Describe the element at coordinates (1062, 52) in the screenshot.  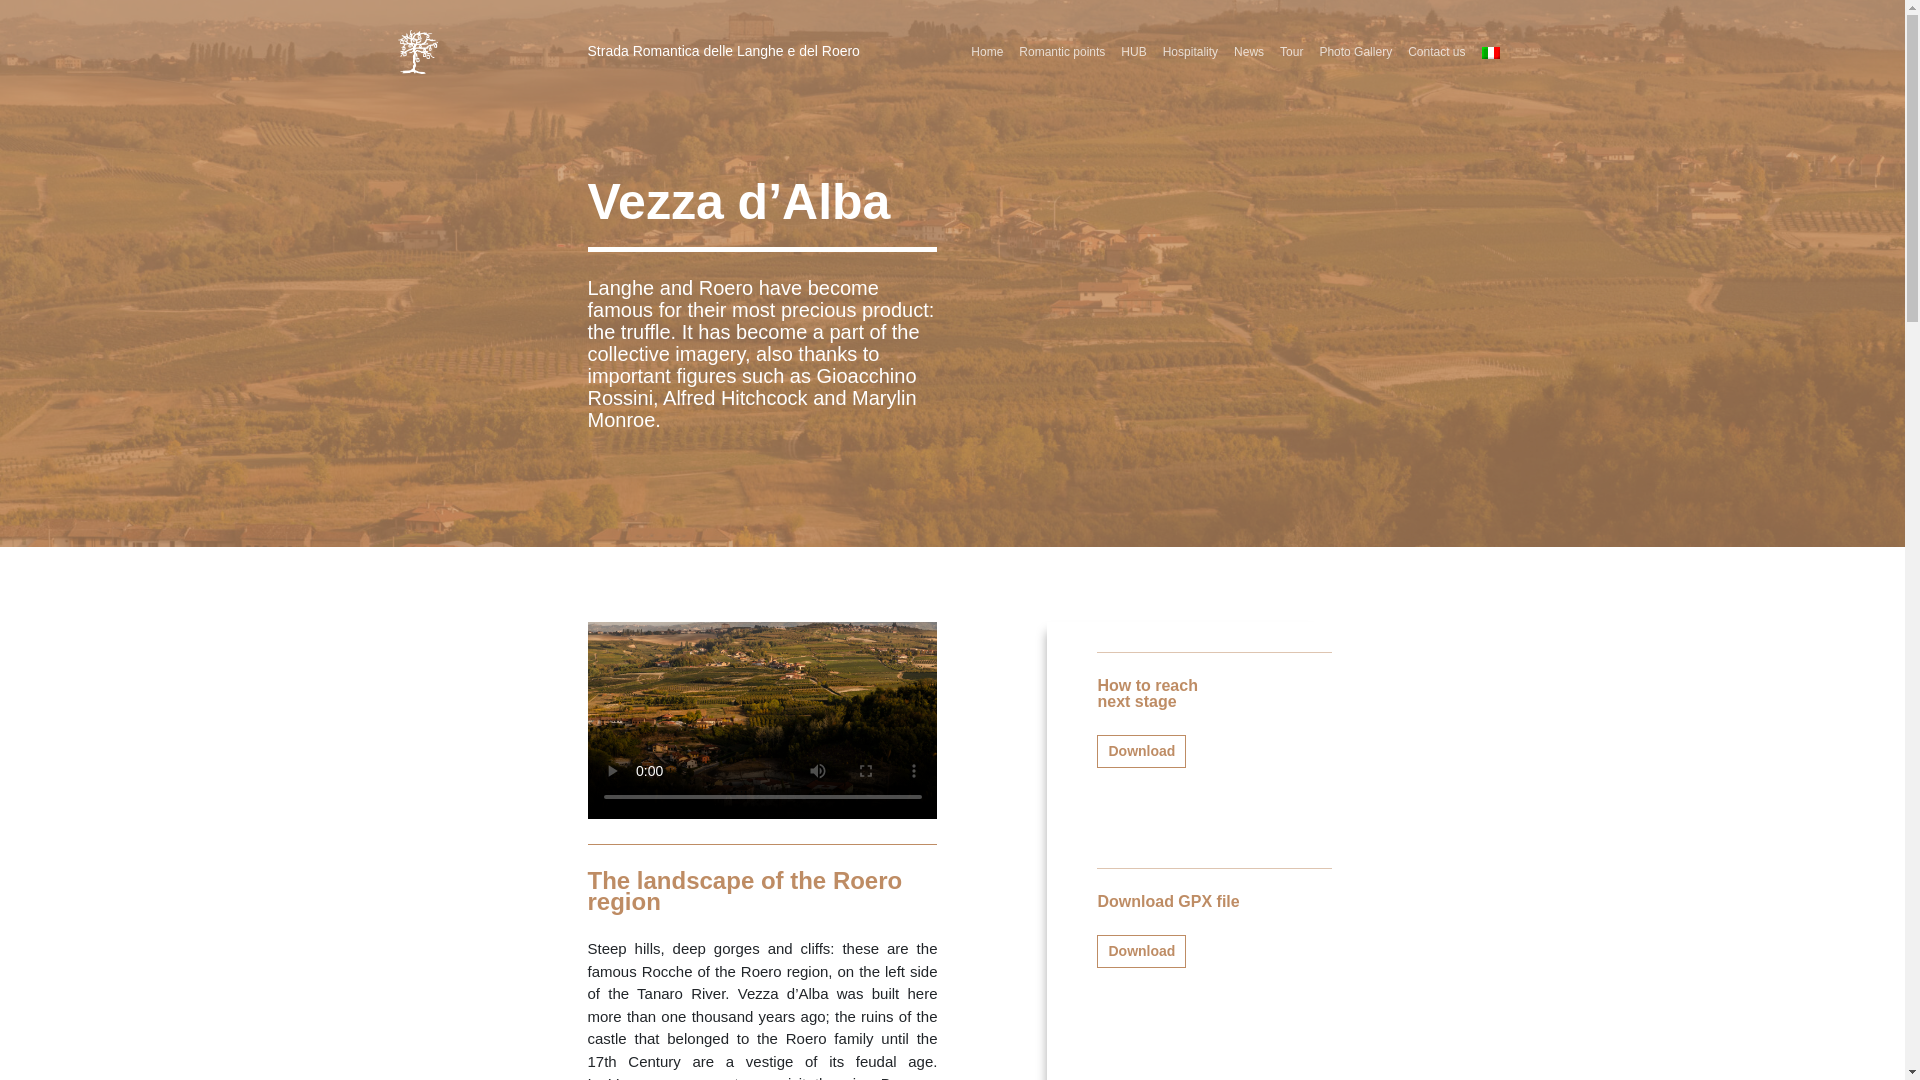
I see `Romantic points` at that location.